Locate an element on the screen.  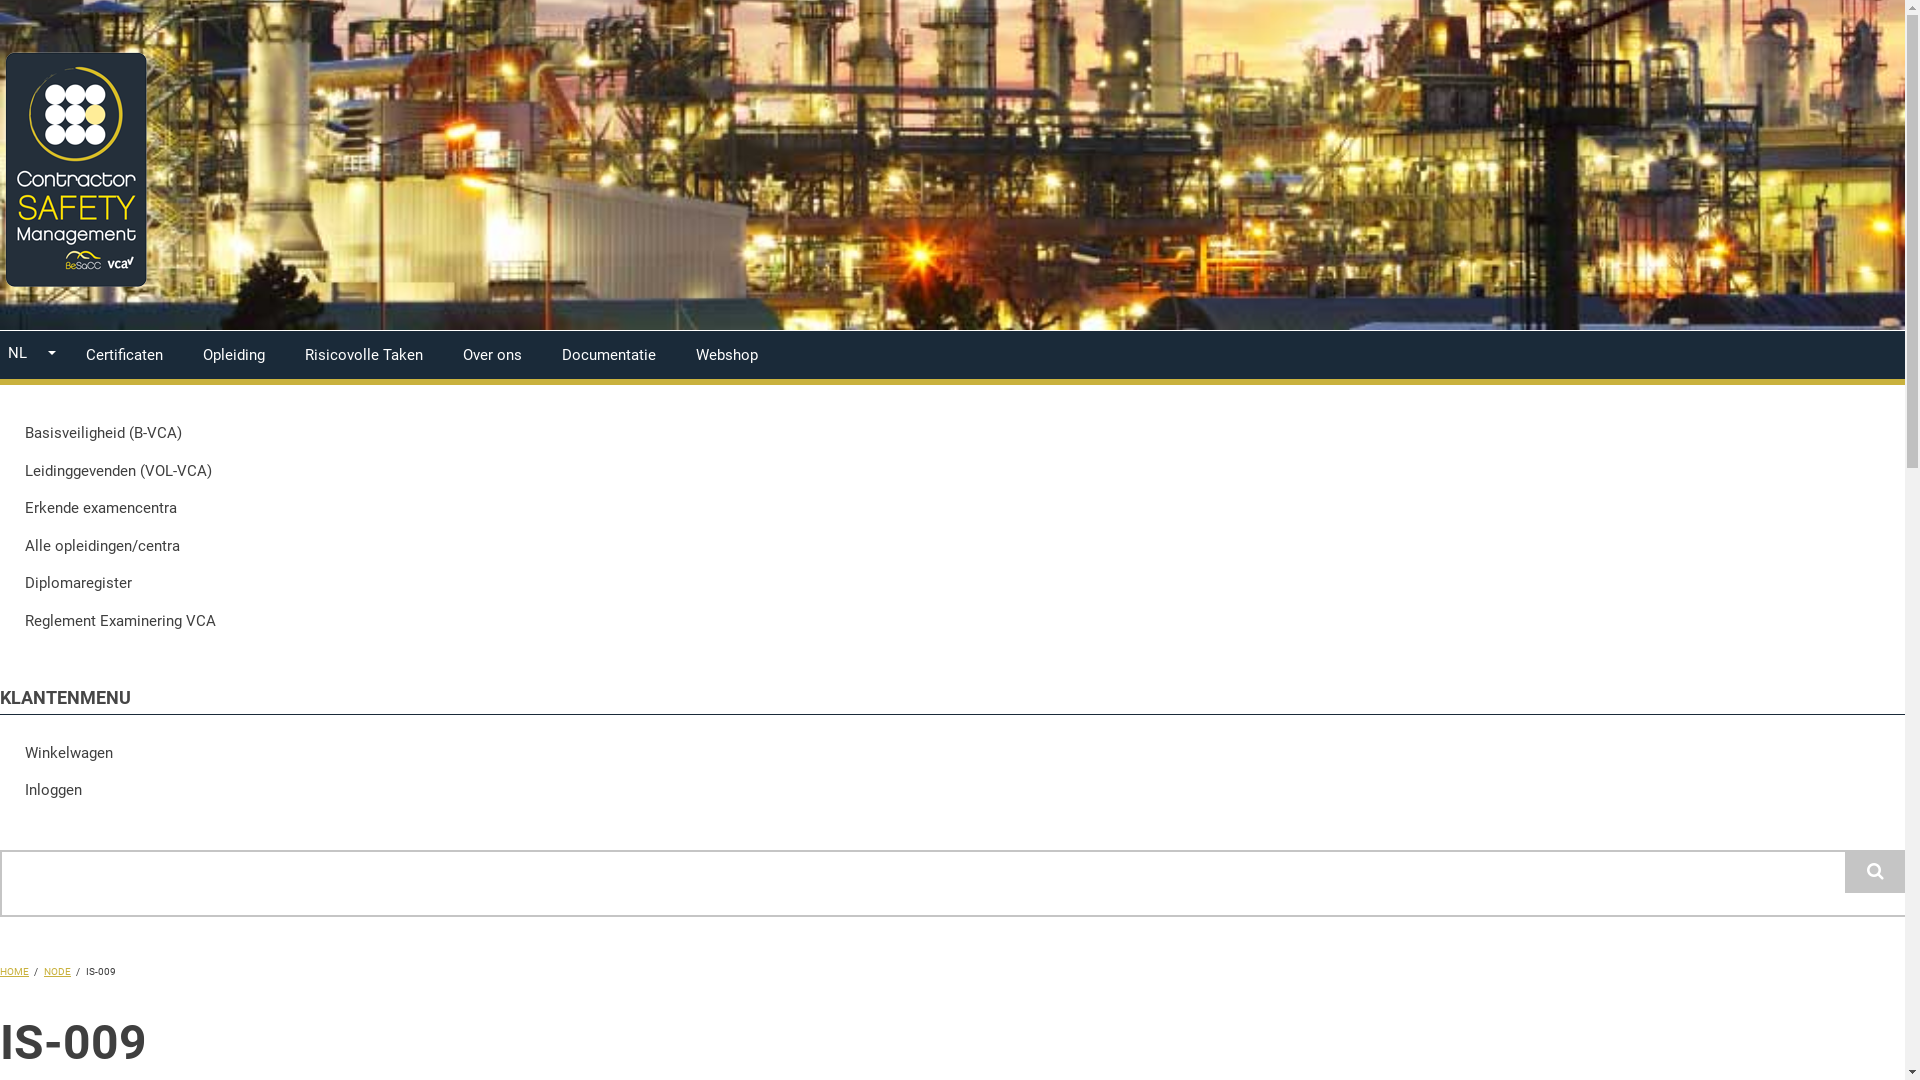
Erkende examencentra is located at coordinates (952, 509).